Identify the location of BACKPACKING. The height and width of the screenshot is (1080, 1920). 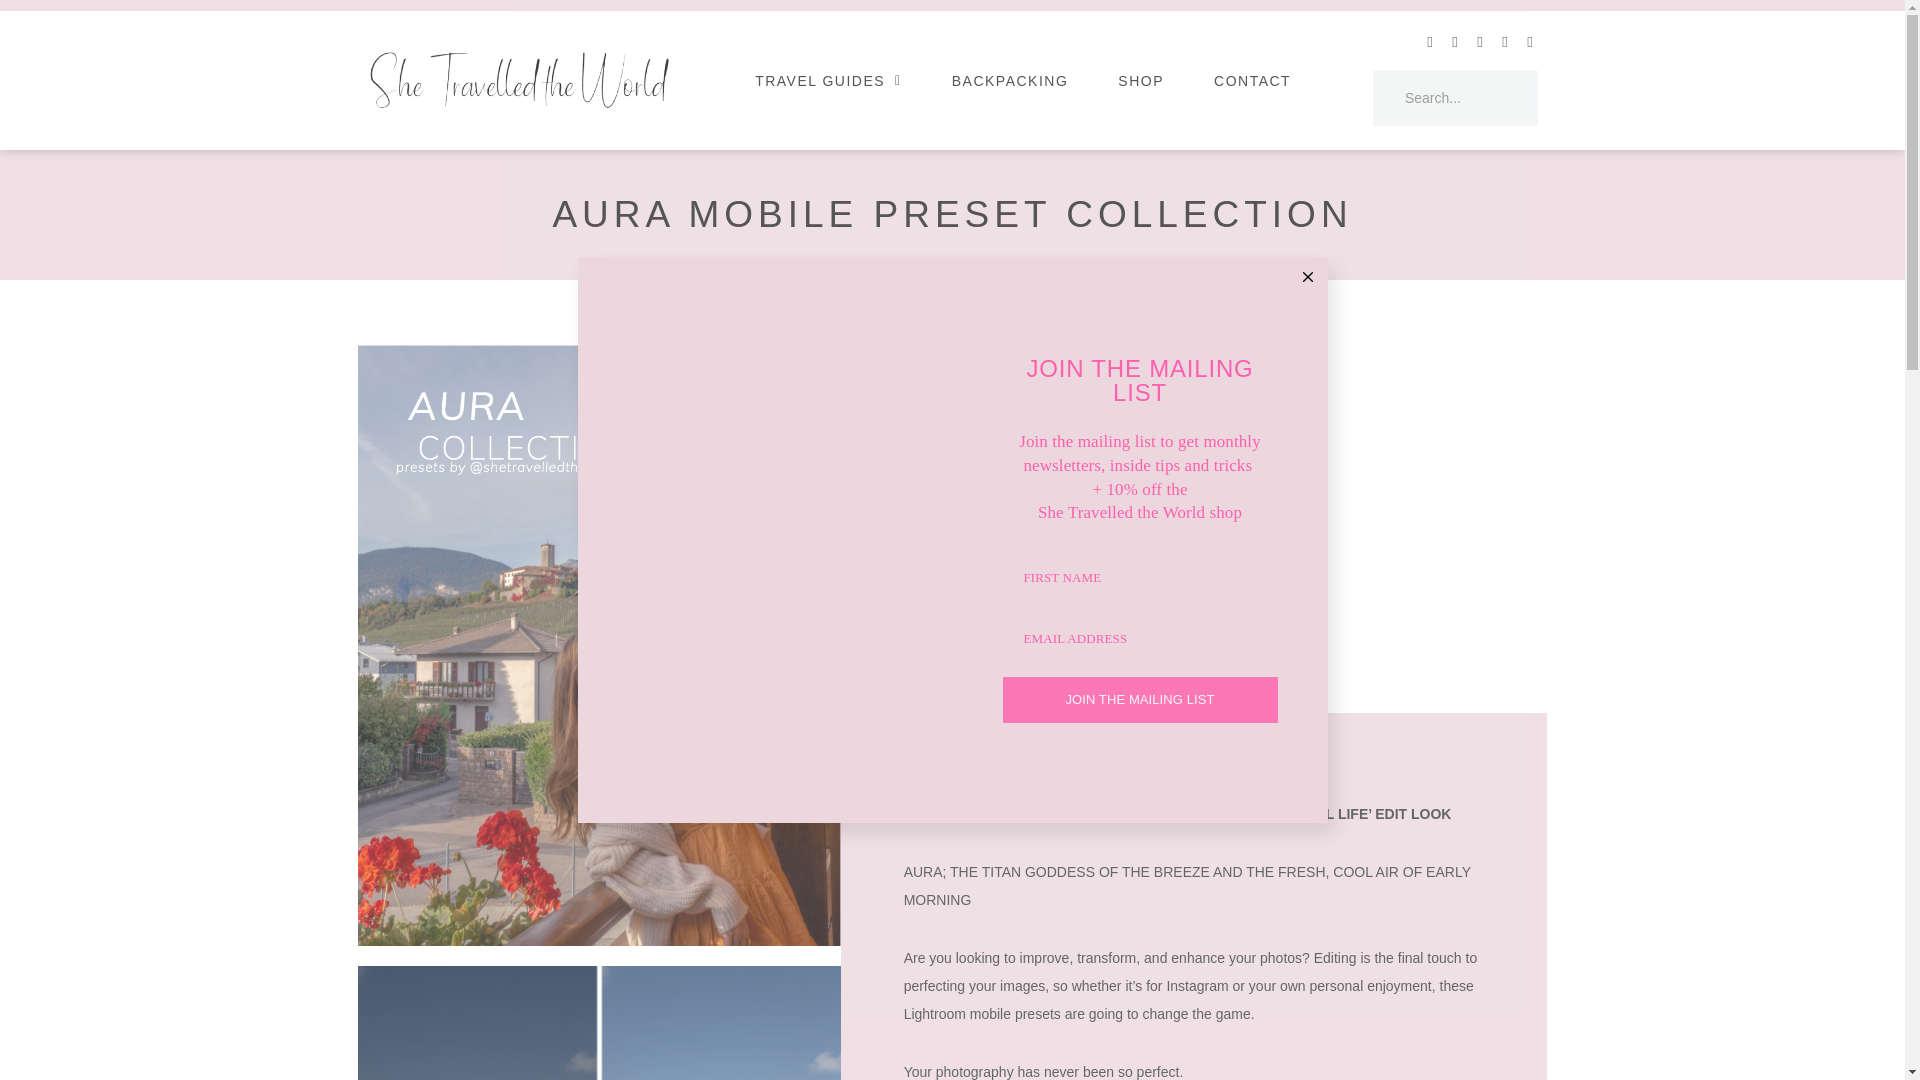
(1010, 80).